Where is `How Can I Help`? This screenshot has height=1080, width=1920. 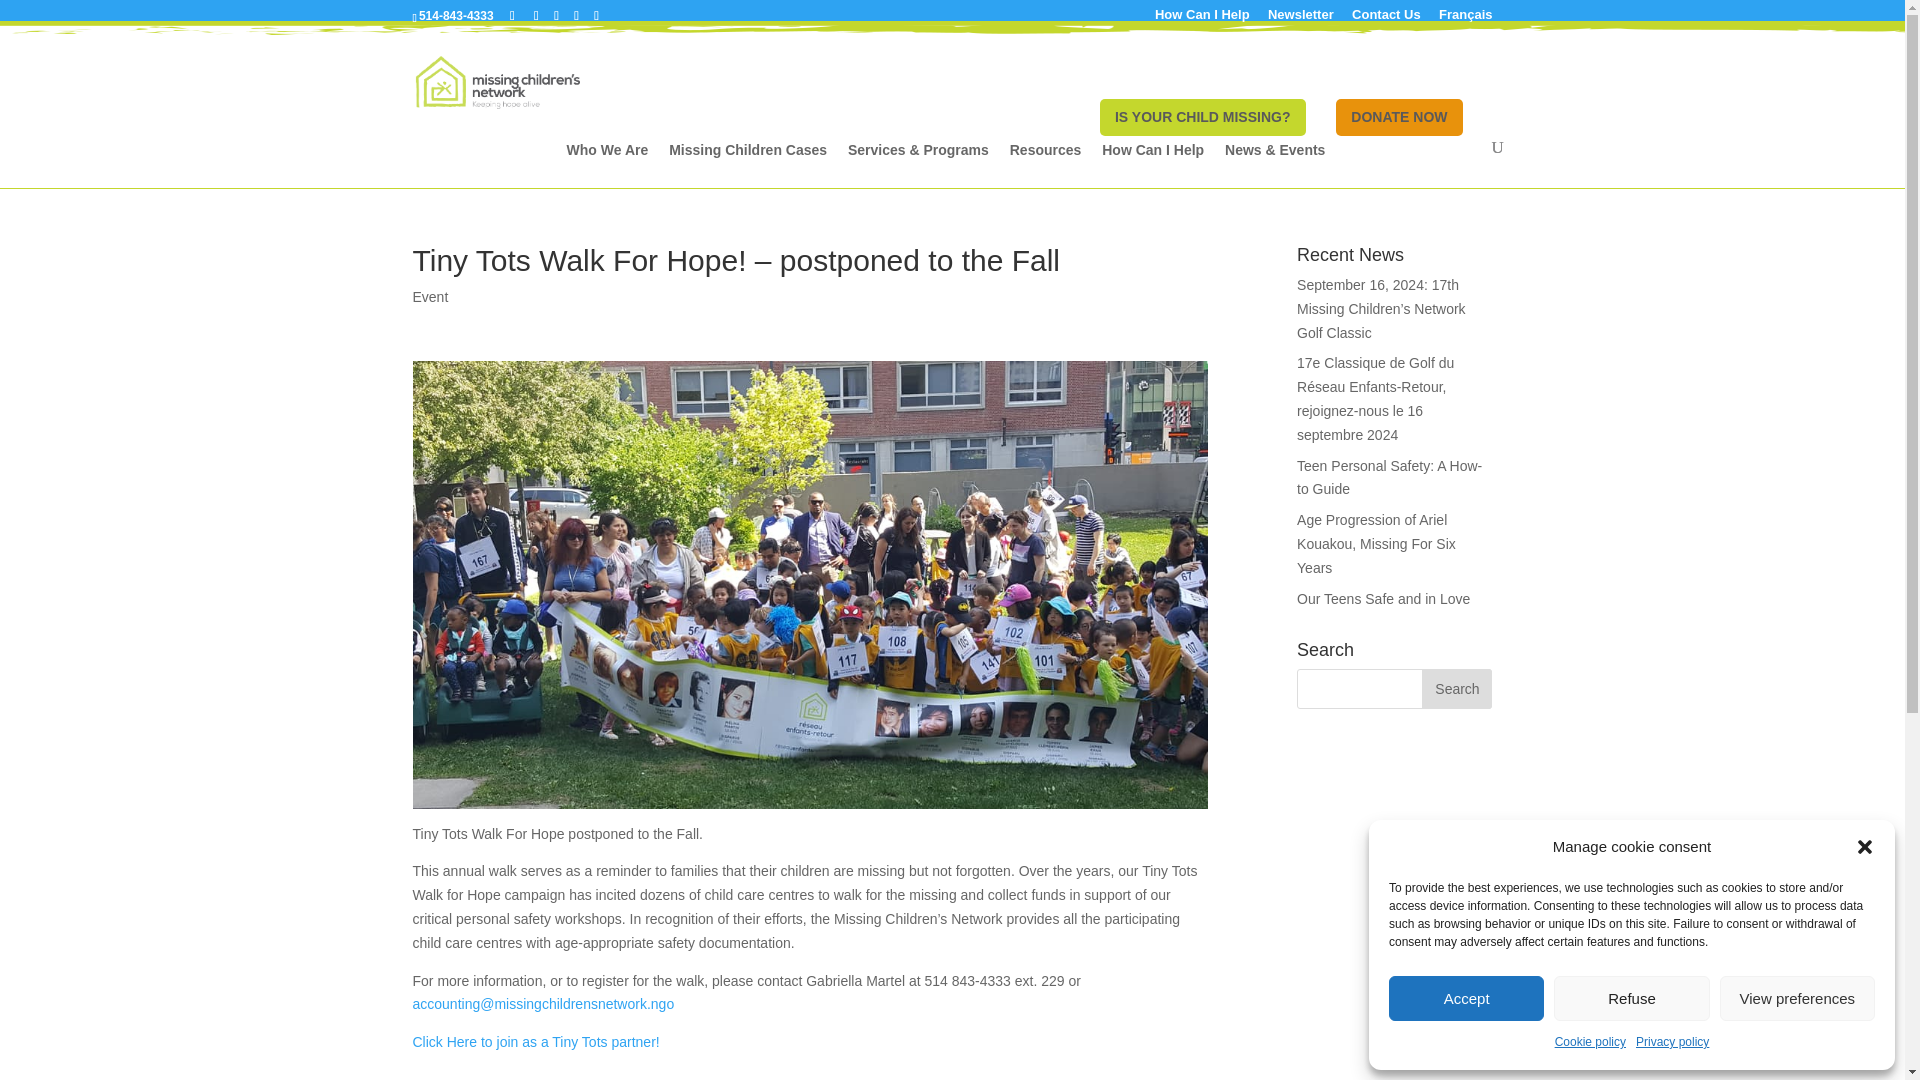 How Can I Help is located at coordinates (1202, 20).